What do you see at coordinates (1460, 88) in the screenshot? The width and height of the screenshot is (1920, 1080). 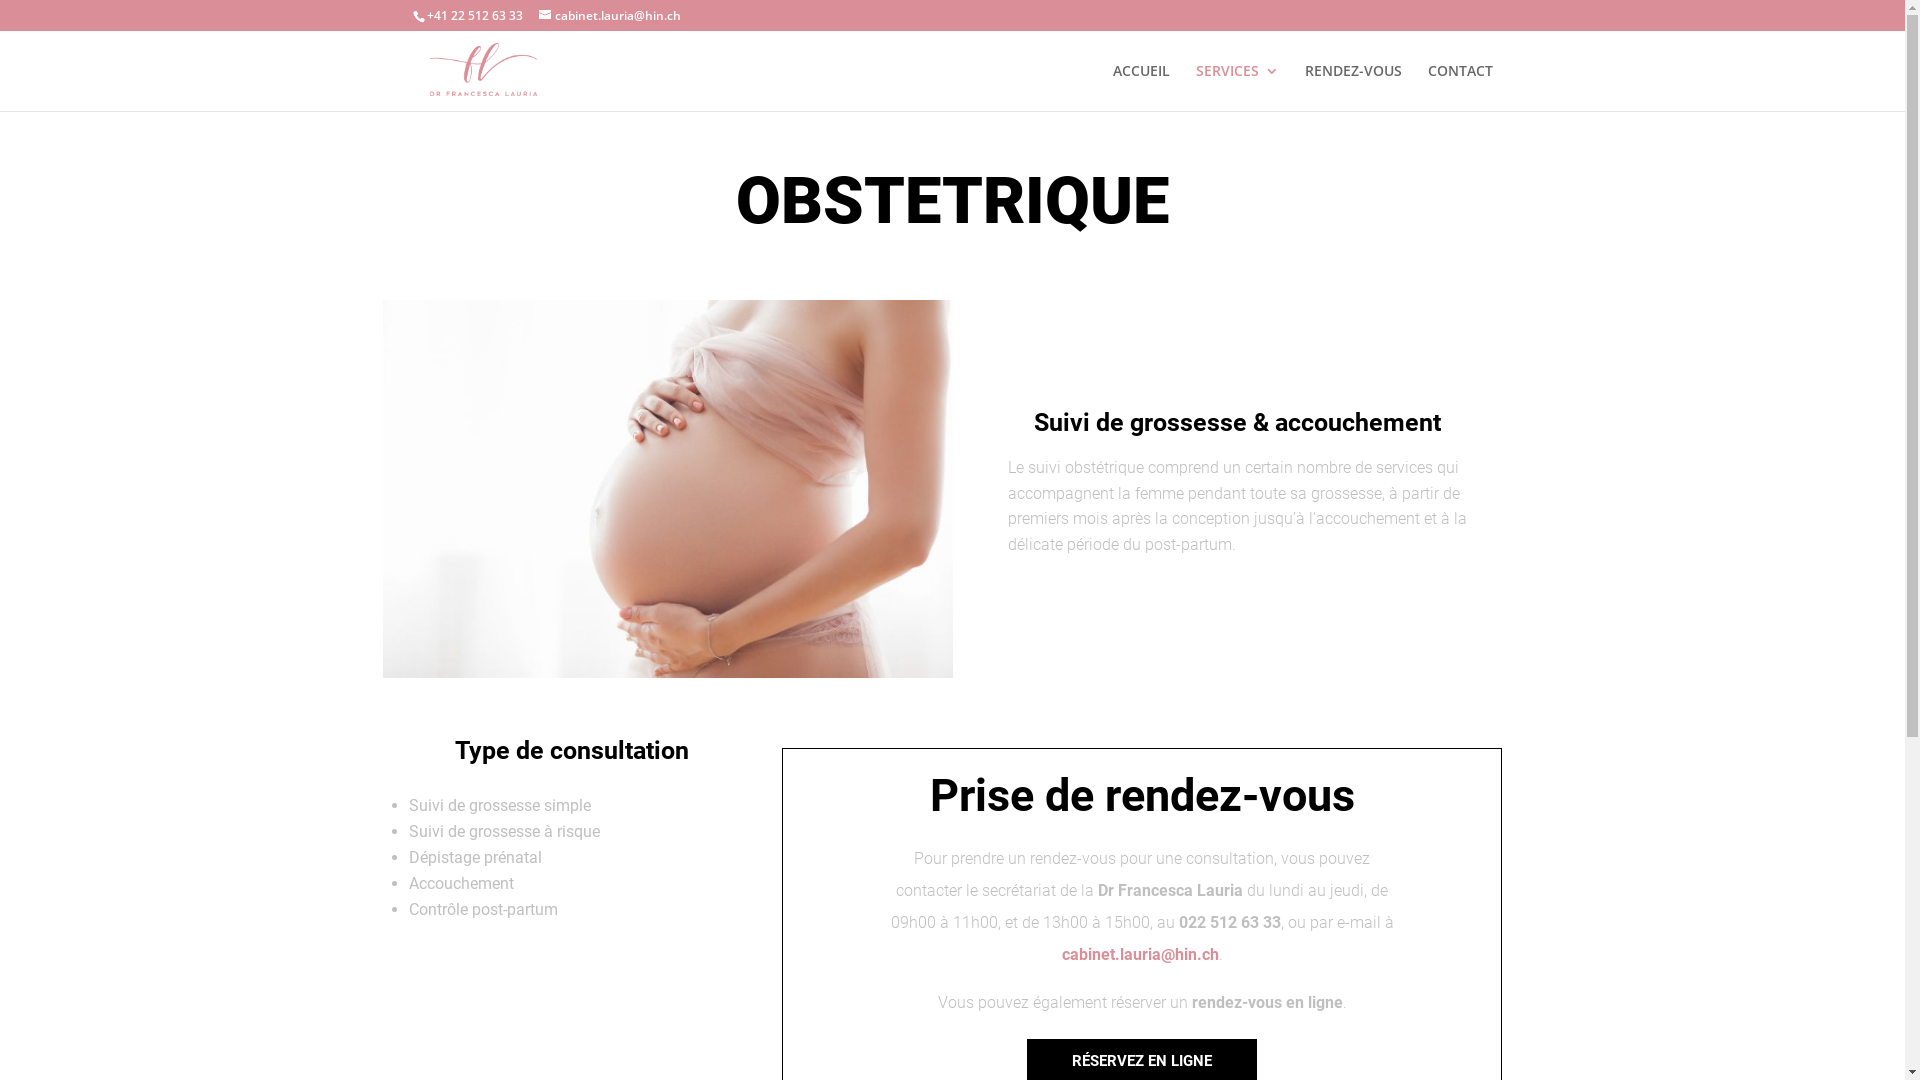 I see `CONTACT` at bounding box center [1460, 88].